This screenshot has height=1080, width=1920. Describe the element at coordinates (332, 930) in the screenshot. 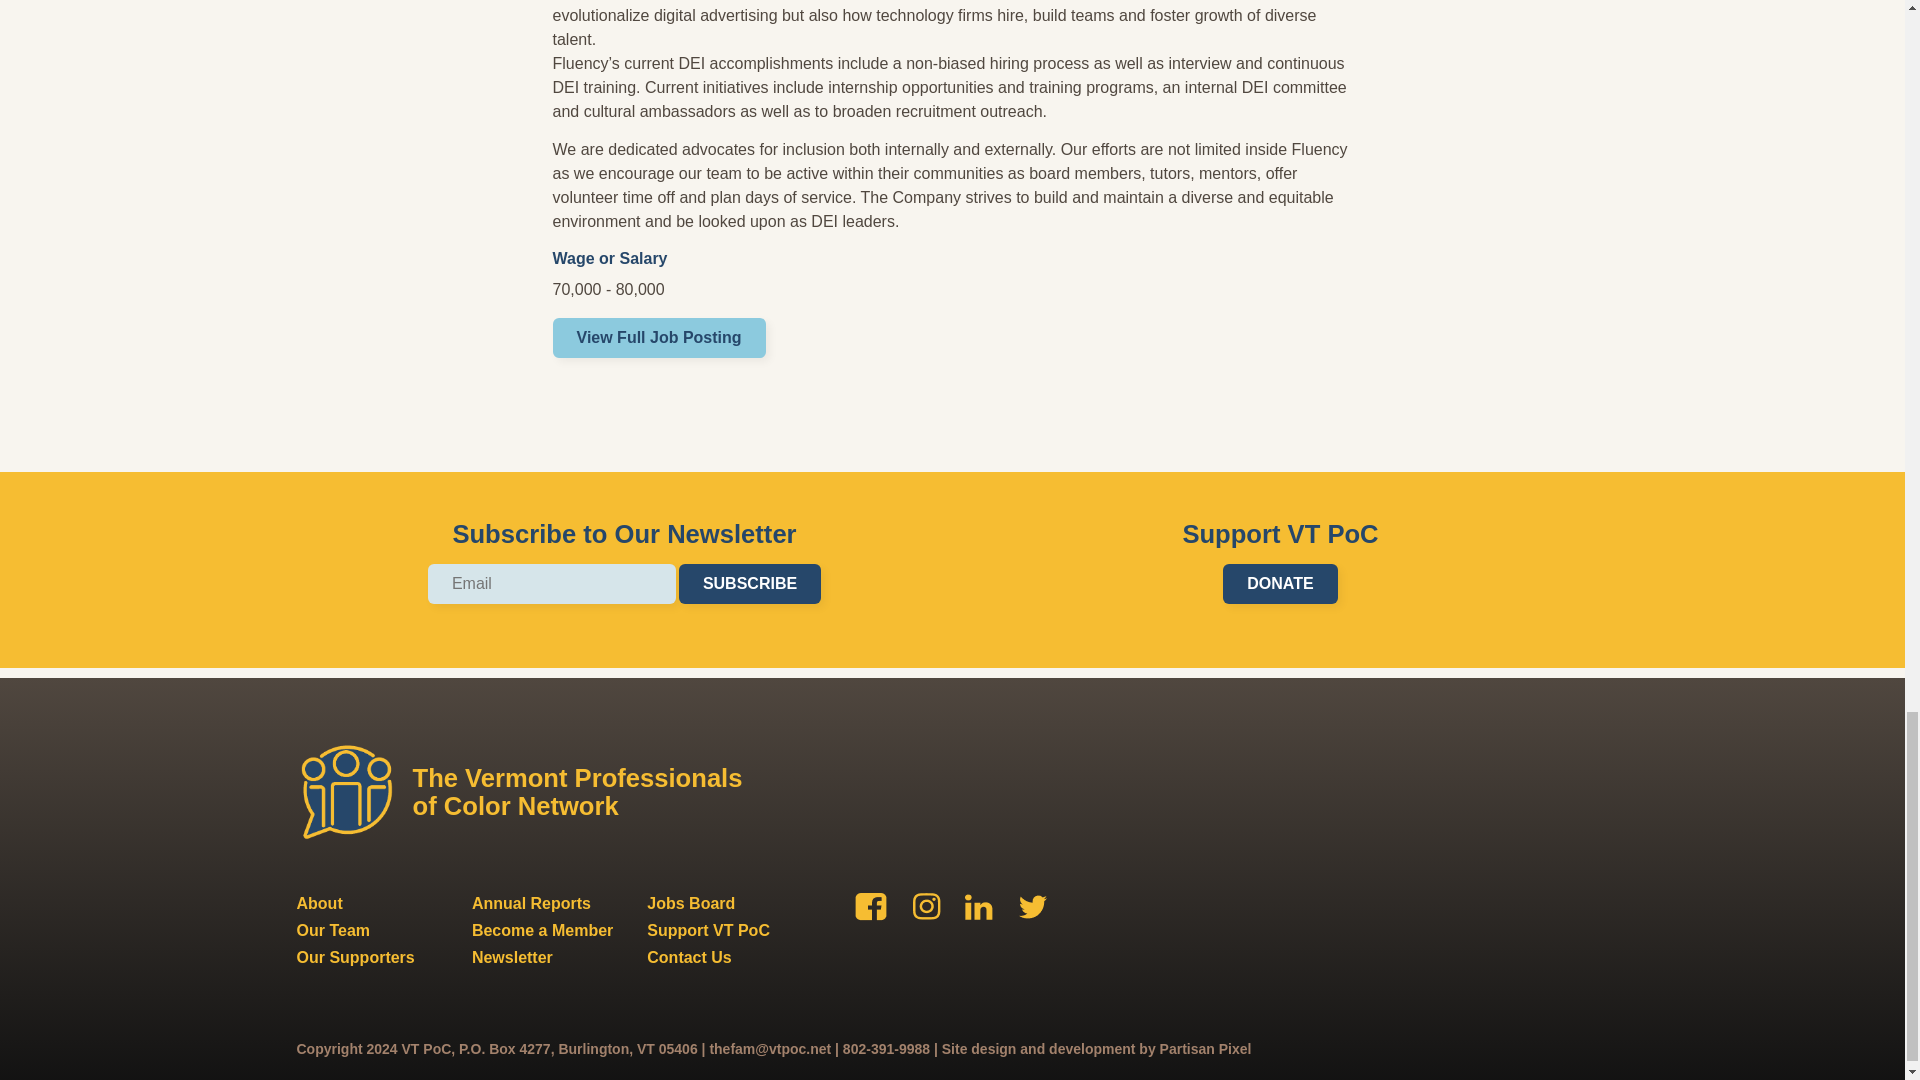

I see `Our Team` at that location.